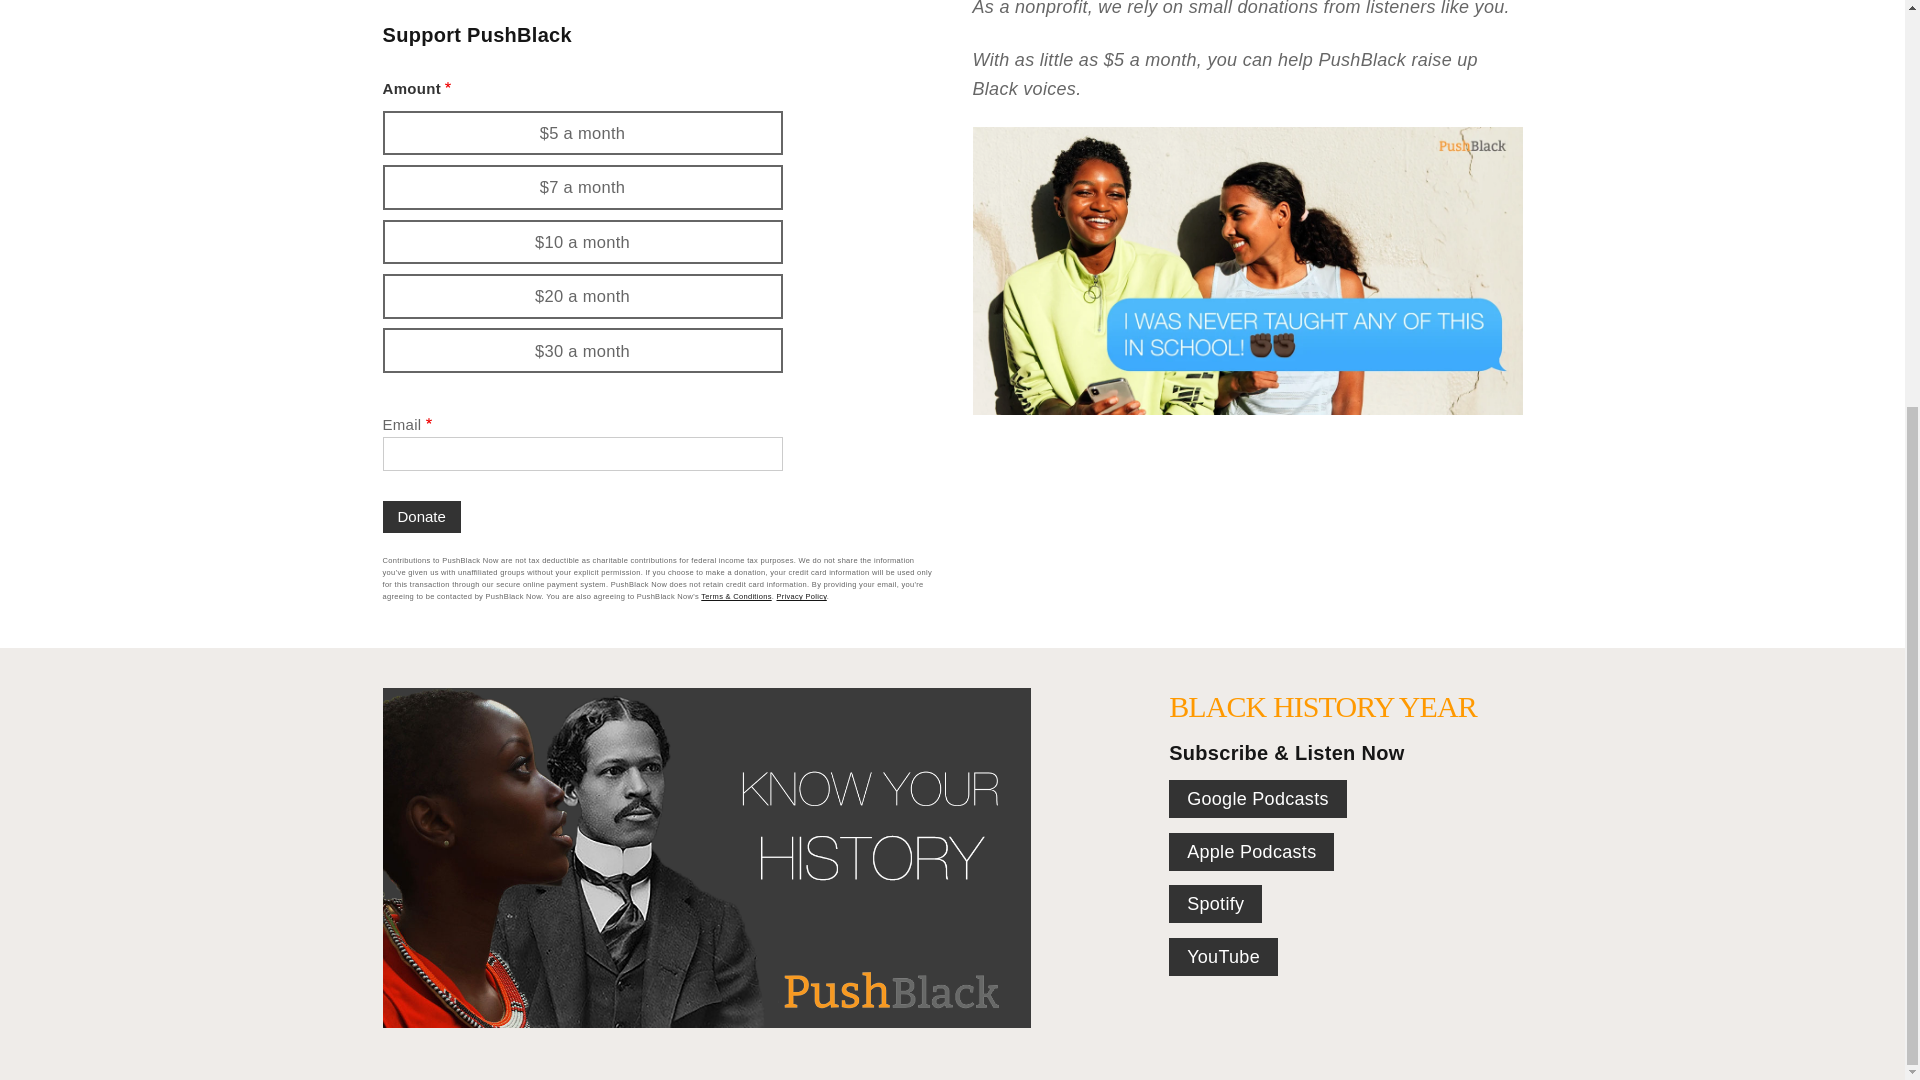 Image resolution: width=1920 pixels, height=1080 pixels. What do you see at coordinates (800, 596) in the screenshot?
I see `Privacy Policy` at bounding box center [800, 596].